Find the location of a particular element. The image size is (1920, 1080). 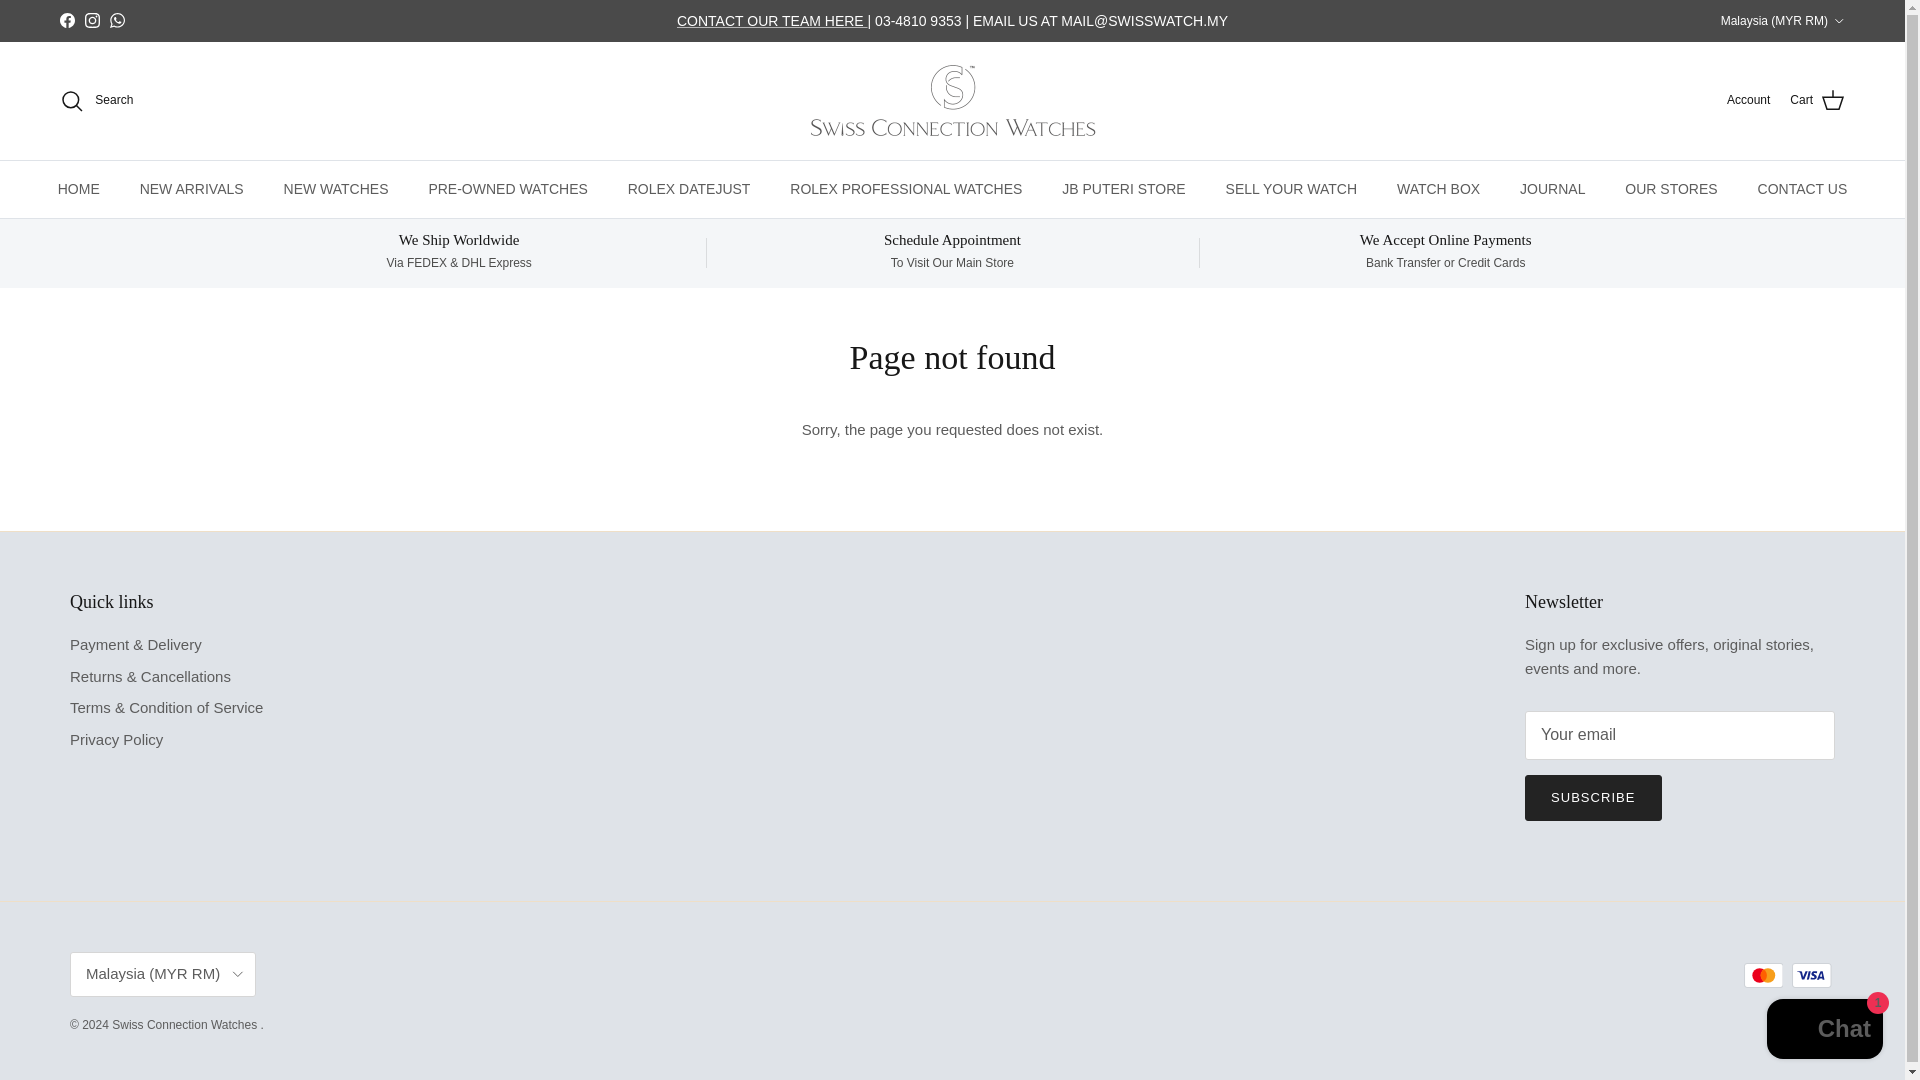

JB PUTERI STORE is located at coordinates (1124, 189).